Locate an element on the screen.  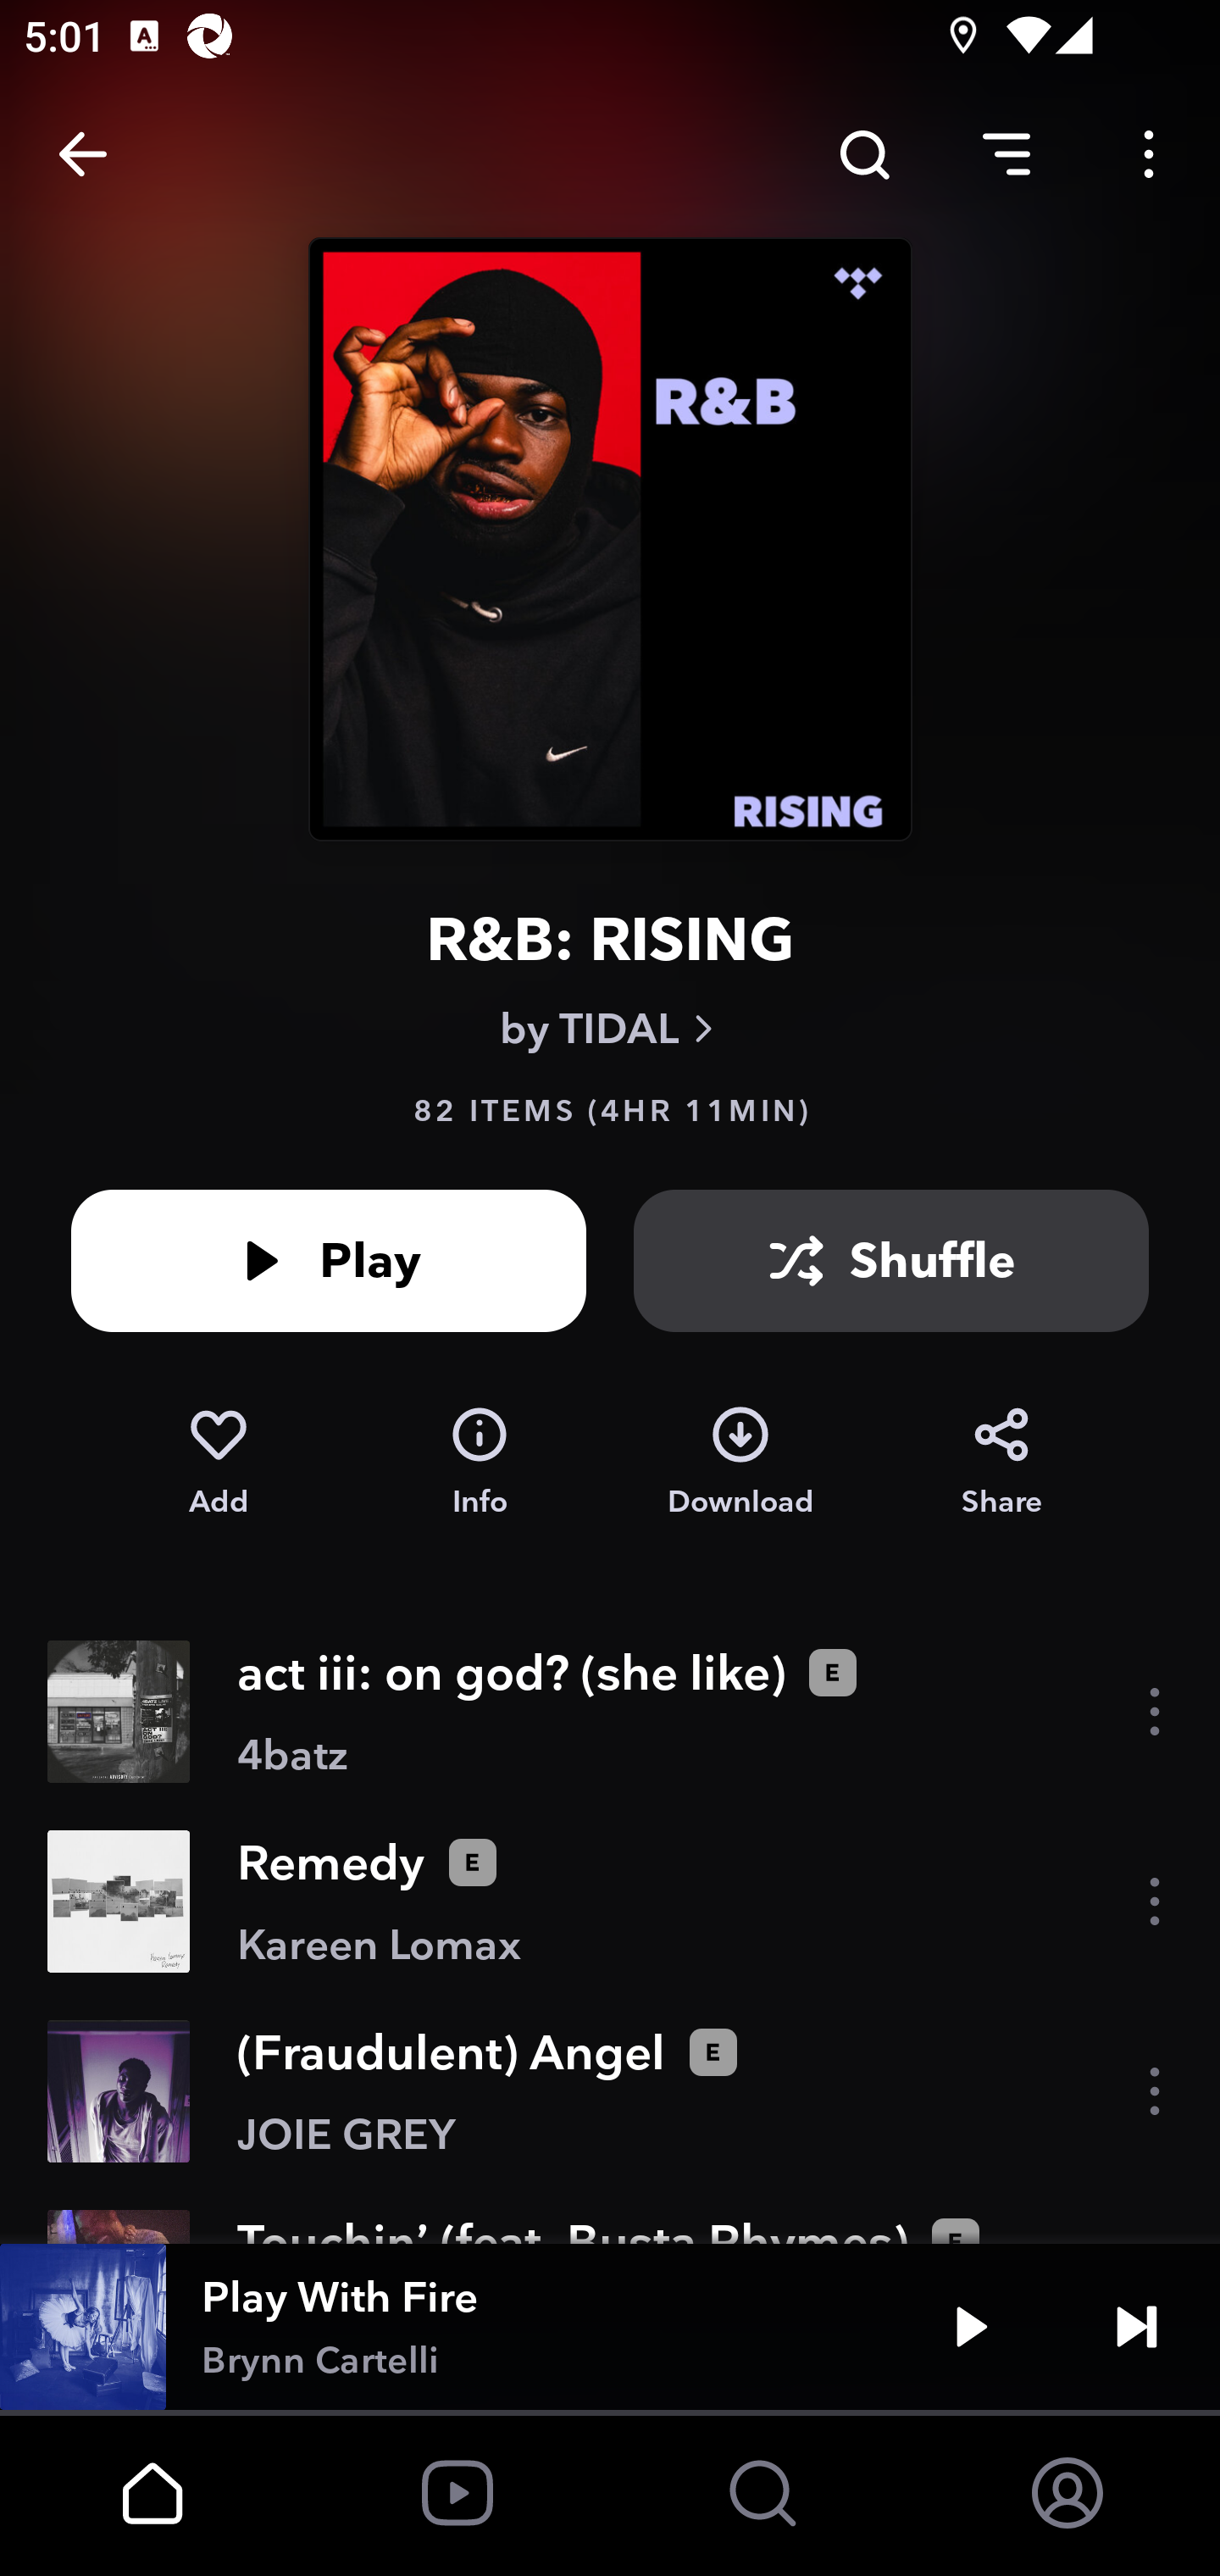
Play is located at coordinates (971, 2327).